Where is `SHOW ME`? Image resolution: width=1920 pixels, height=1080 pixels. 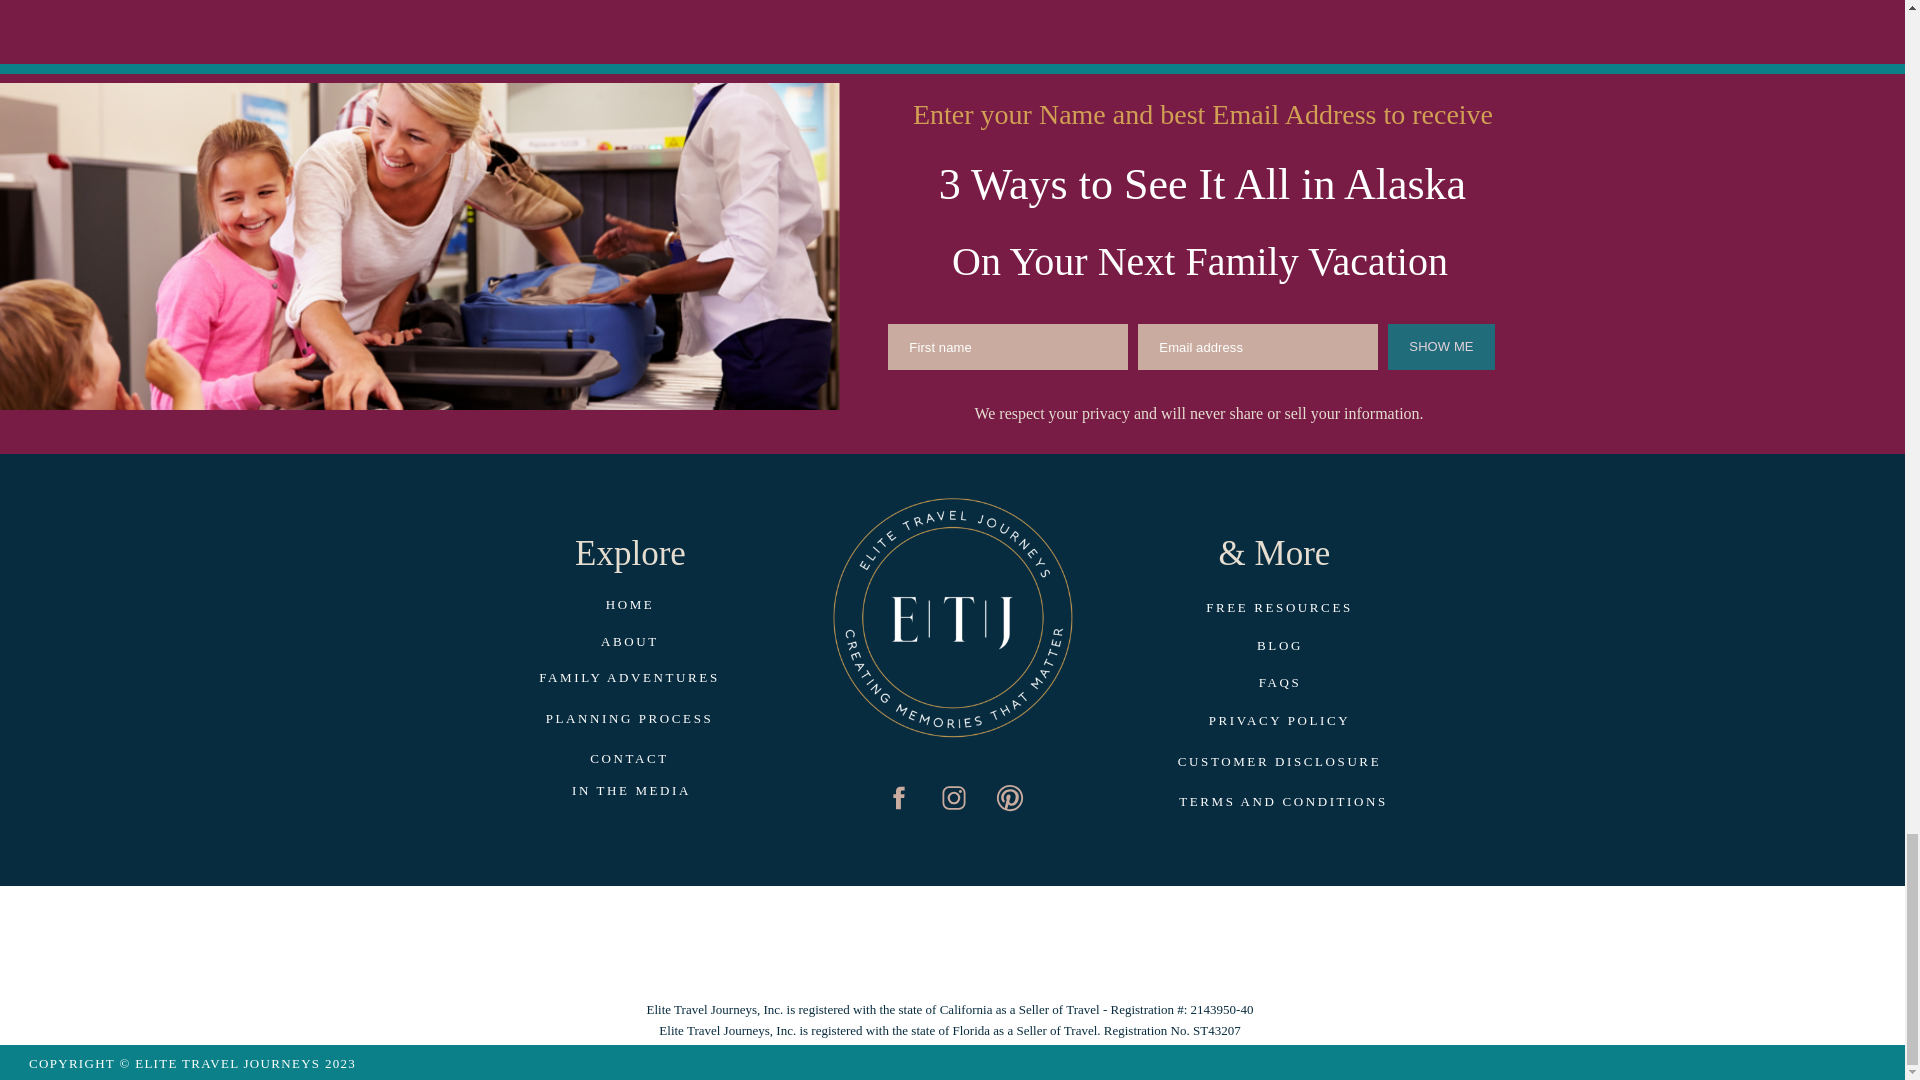 SHOW ME is located at coordinates (1440, 347).